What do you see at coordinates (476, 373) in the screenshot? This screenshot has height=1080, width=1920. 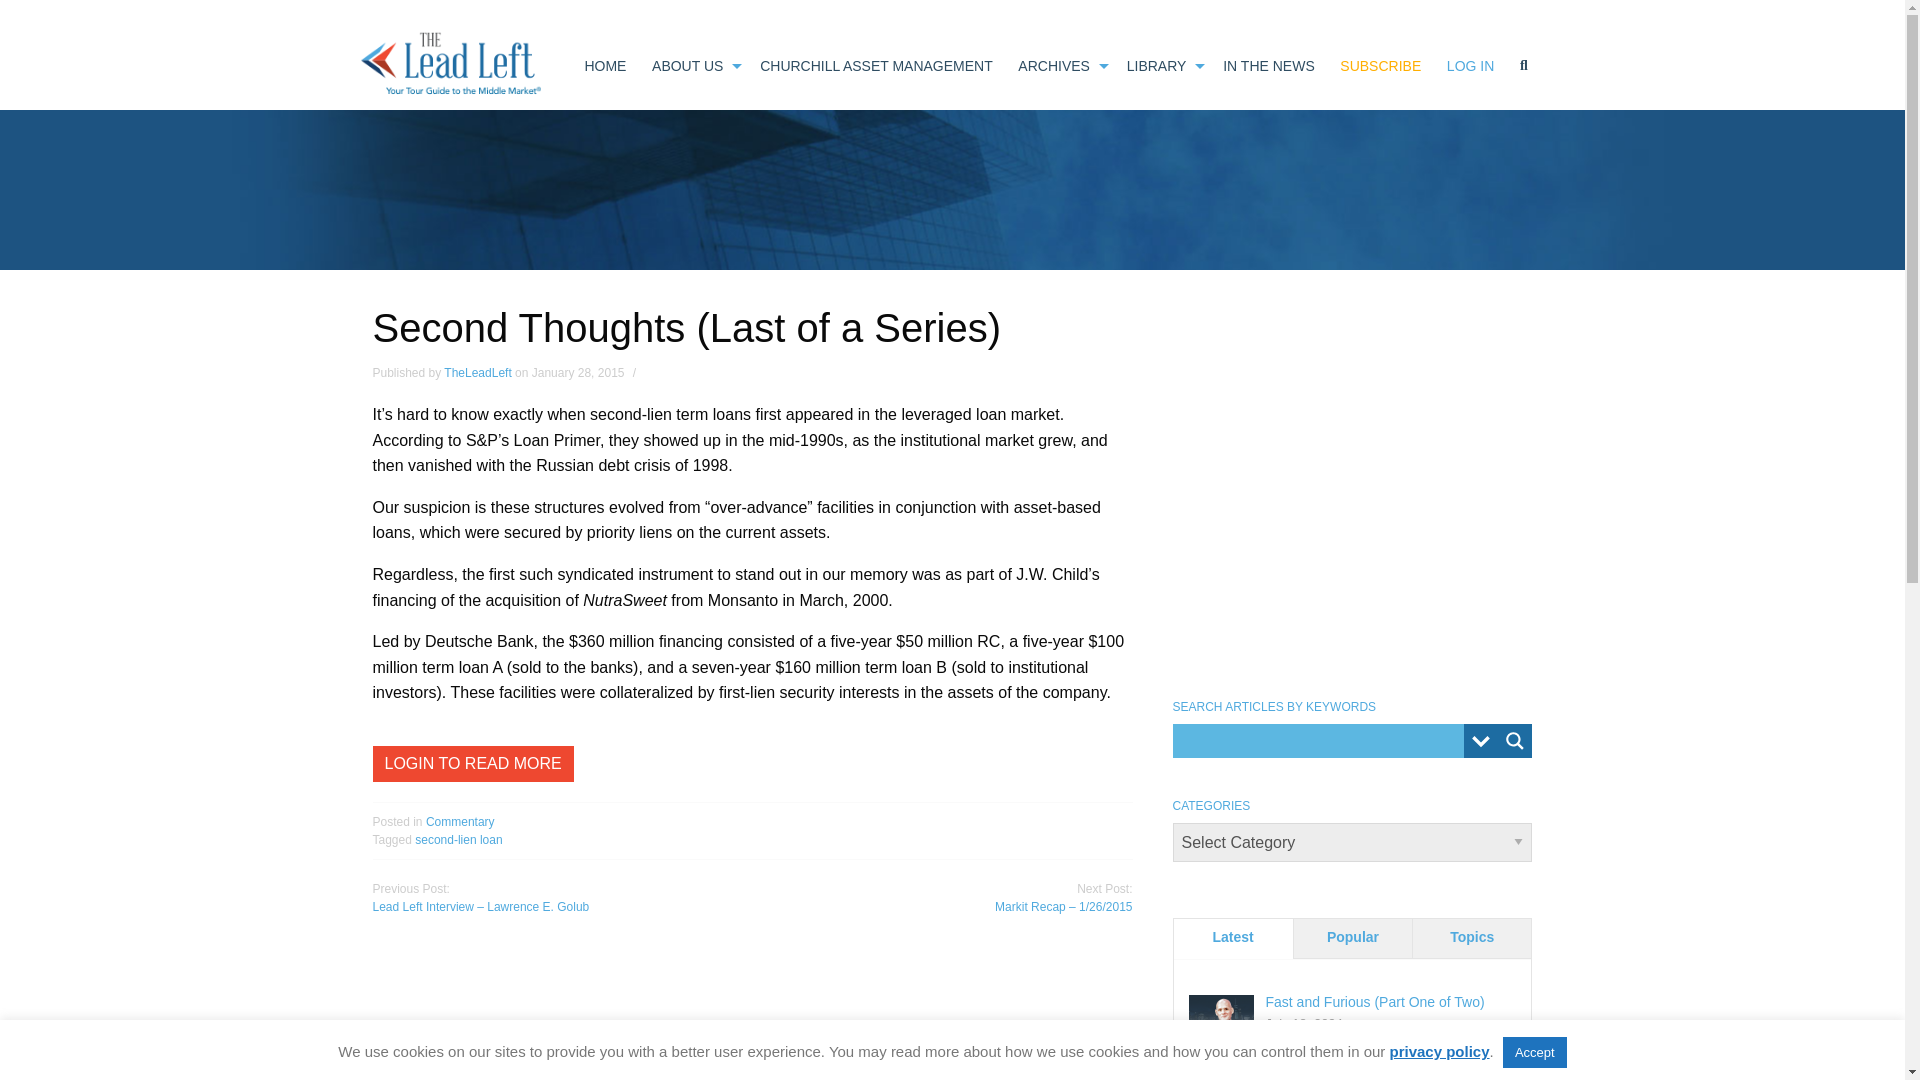 I see `Posts by TheLeadLeft` at bounding box center [476, 373].